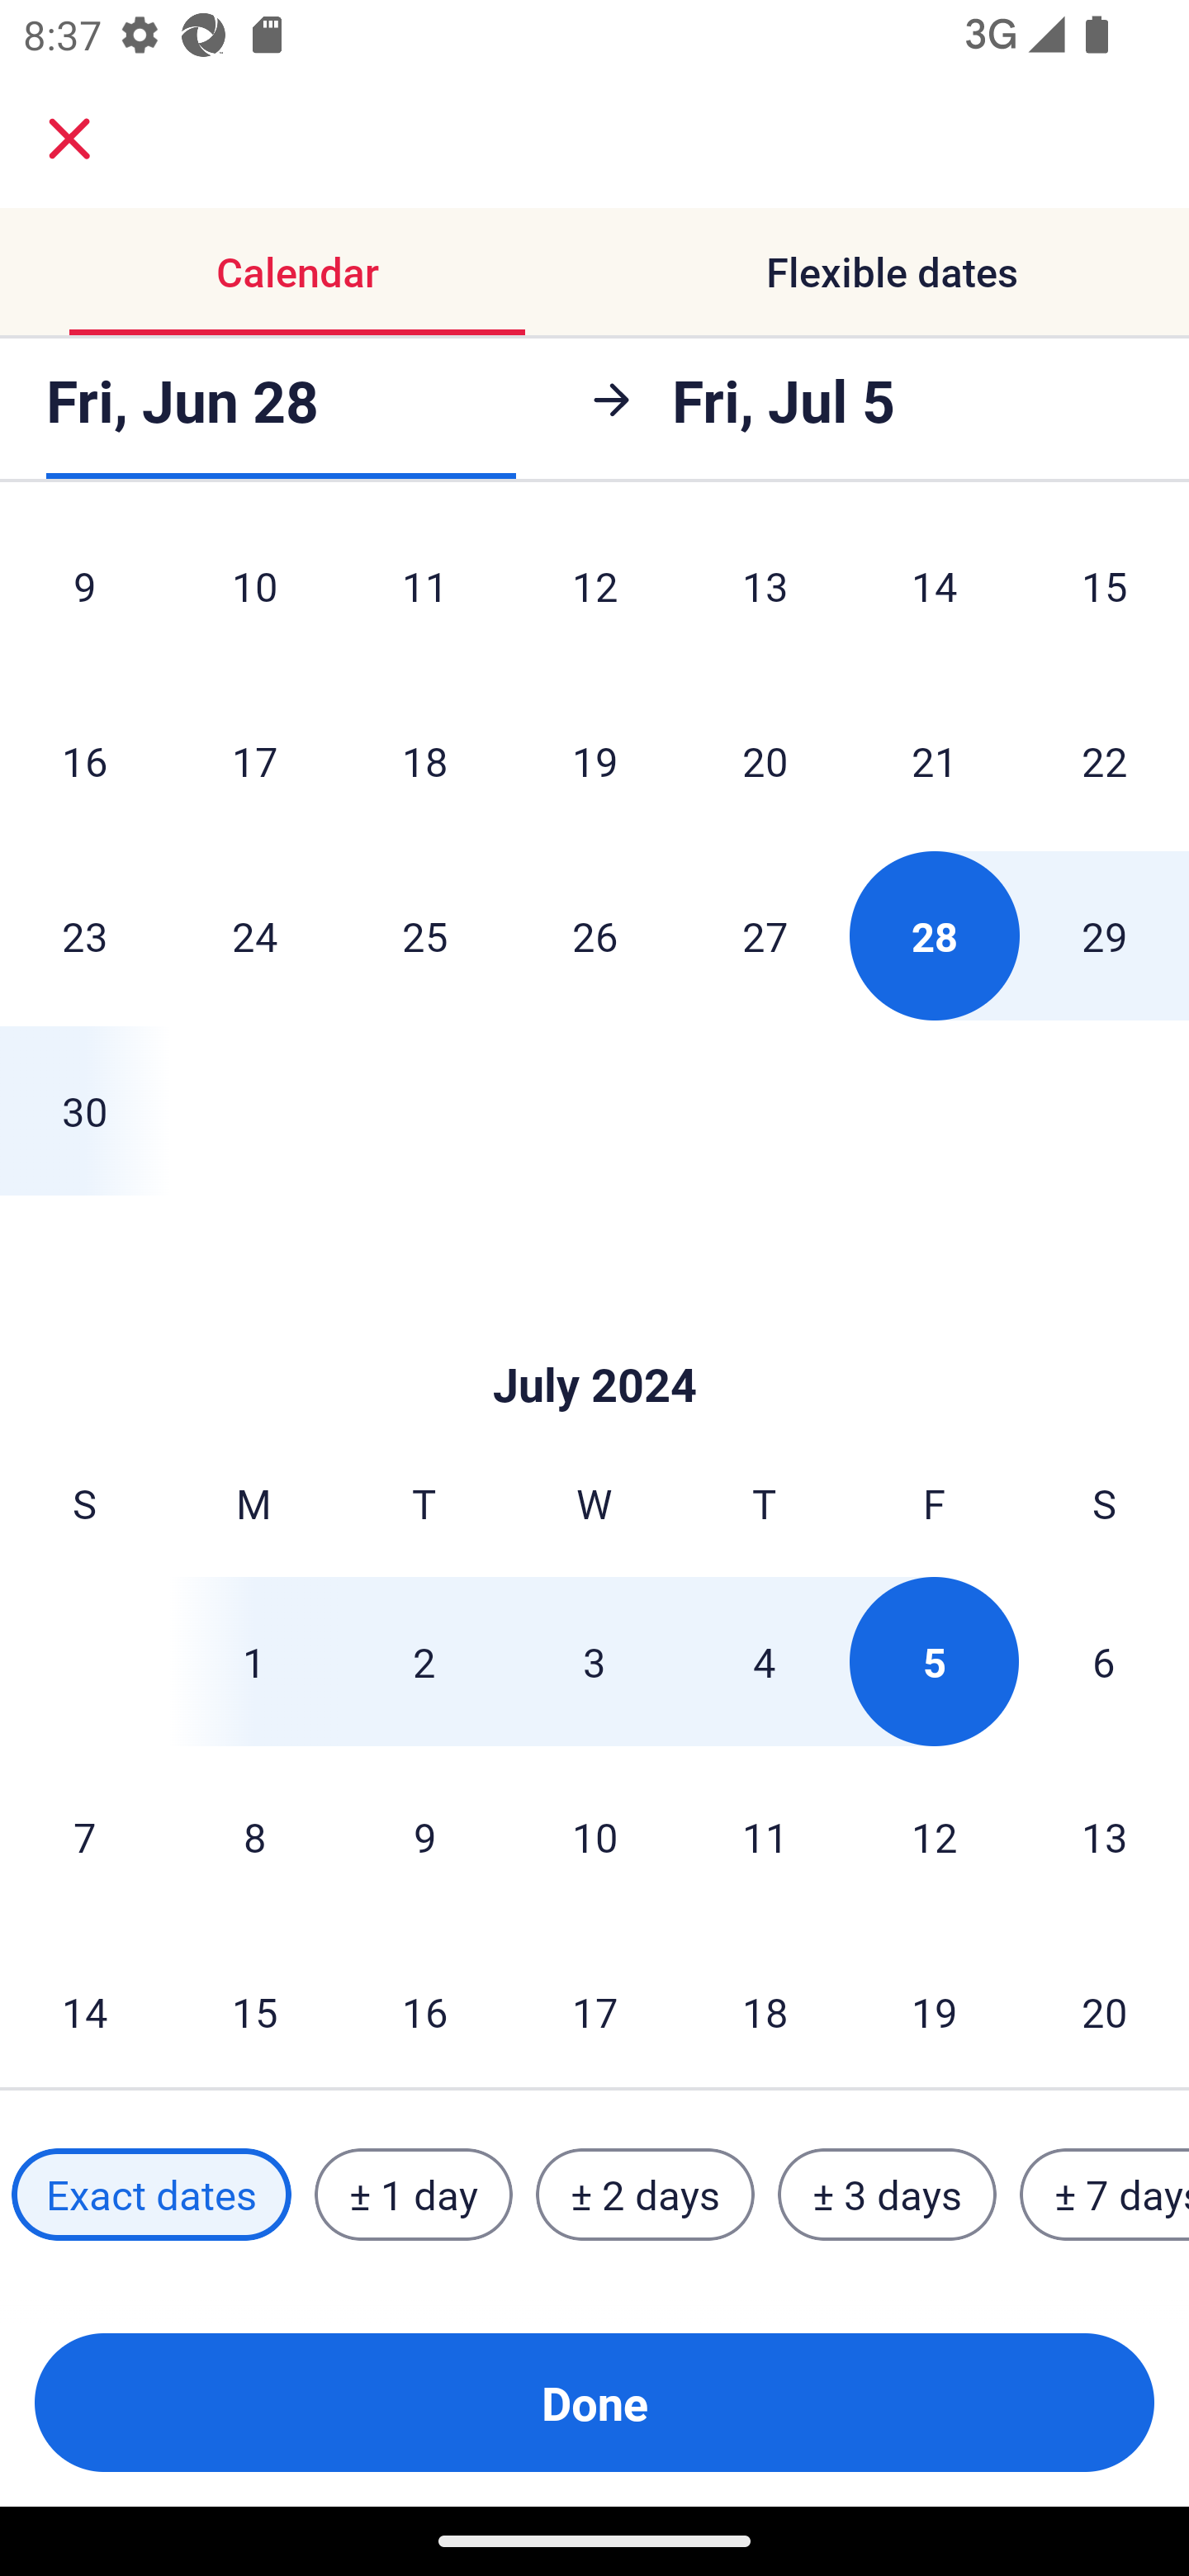 This screenshot has width=1189, height=2576. Describe the element at coordinates (84, 1836) in the screenshot. I see `7 Sunday, July 7, 2024` at that location.